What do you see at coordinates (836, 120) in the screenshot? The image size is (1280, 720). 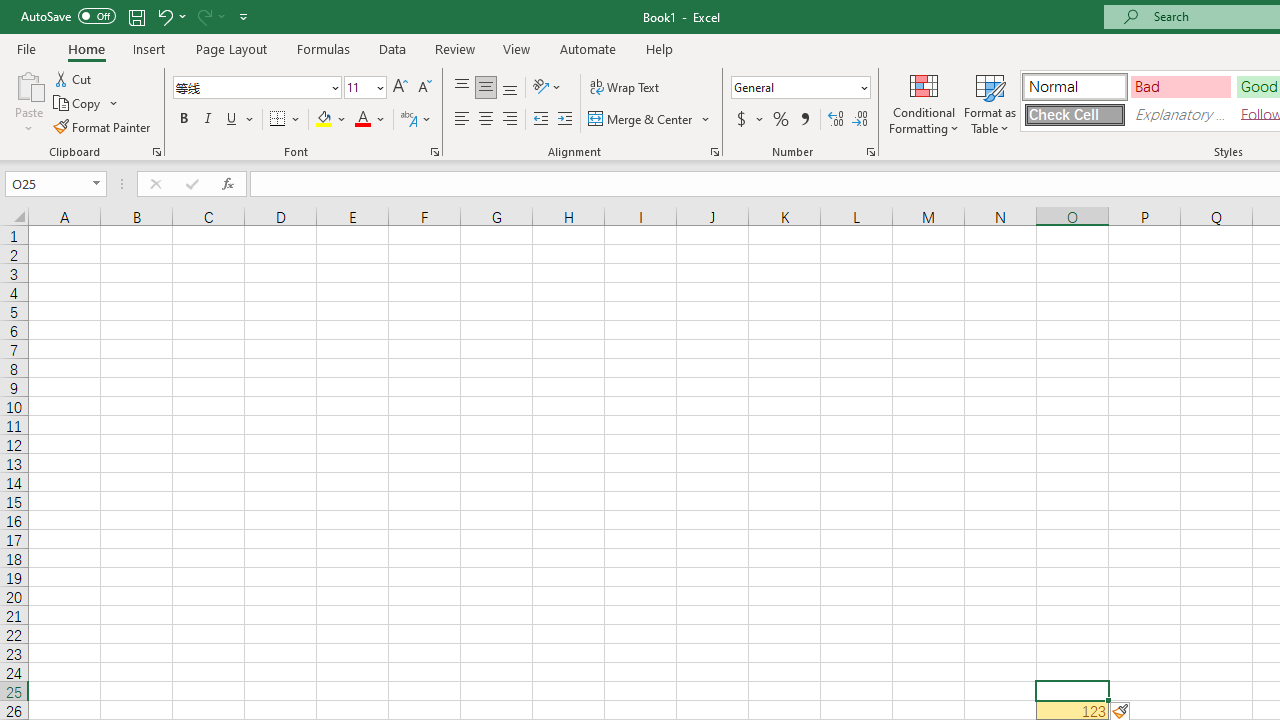 I see `Increase Decimal` at bounding box center [836, 120].